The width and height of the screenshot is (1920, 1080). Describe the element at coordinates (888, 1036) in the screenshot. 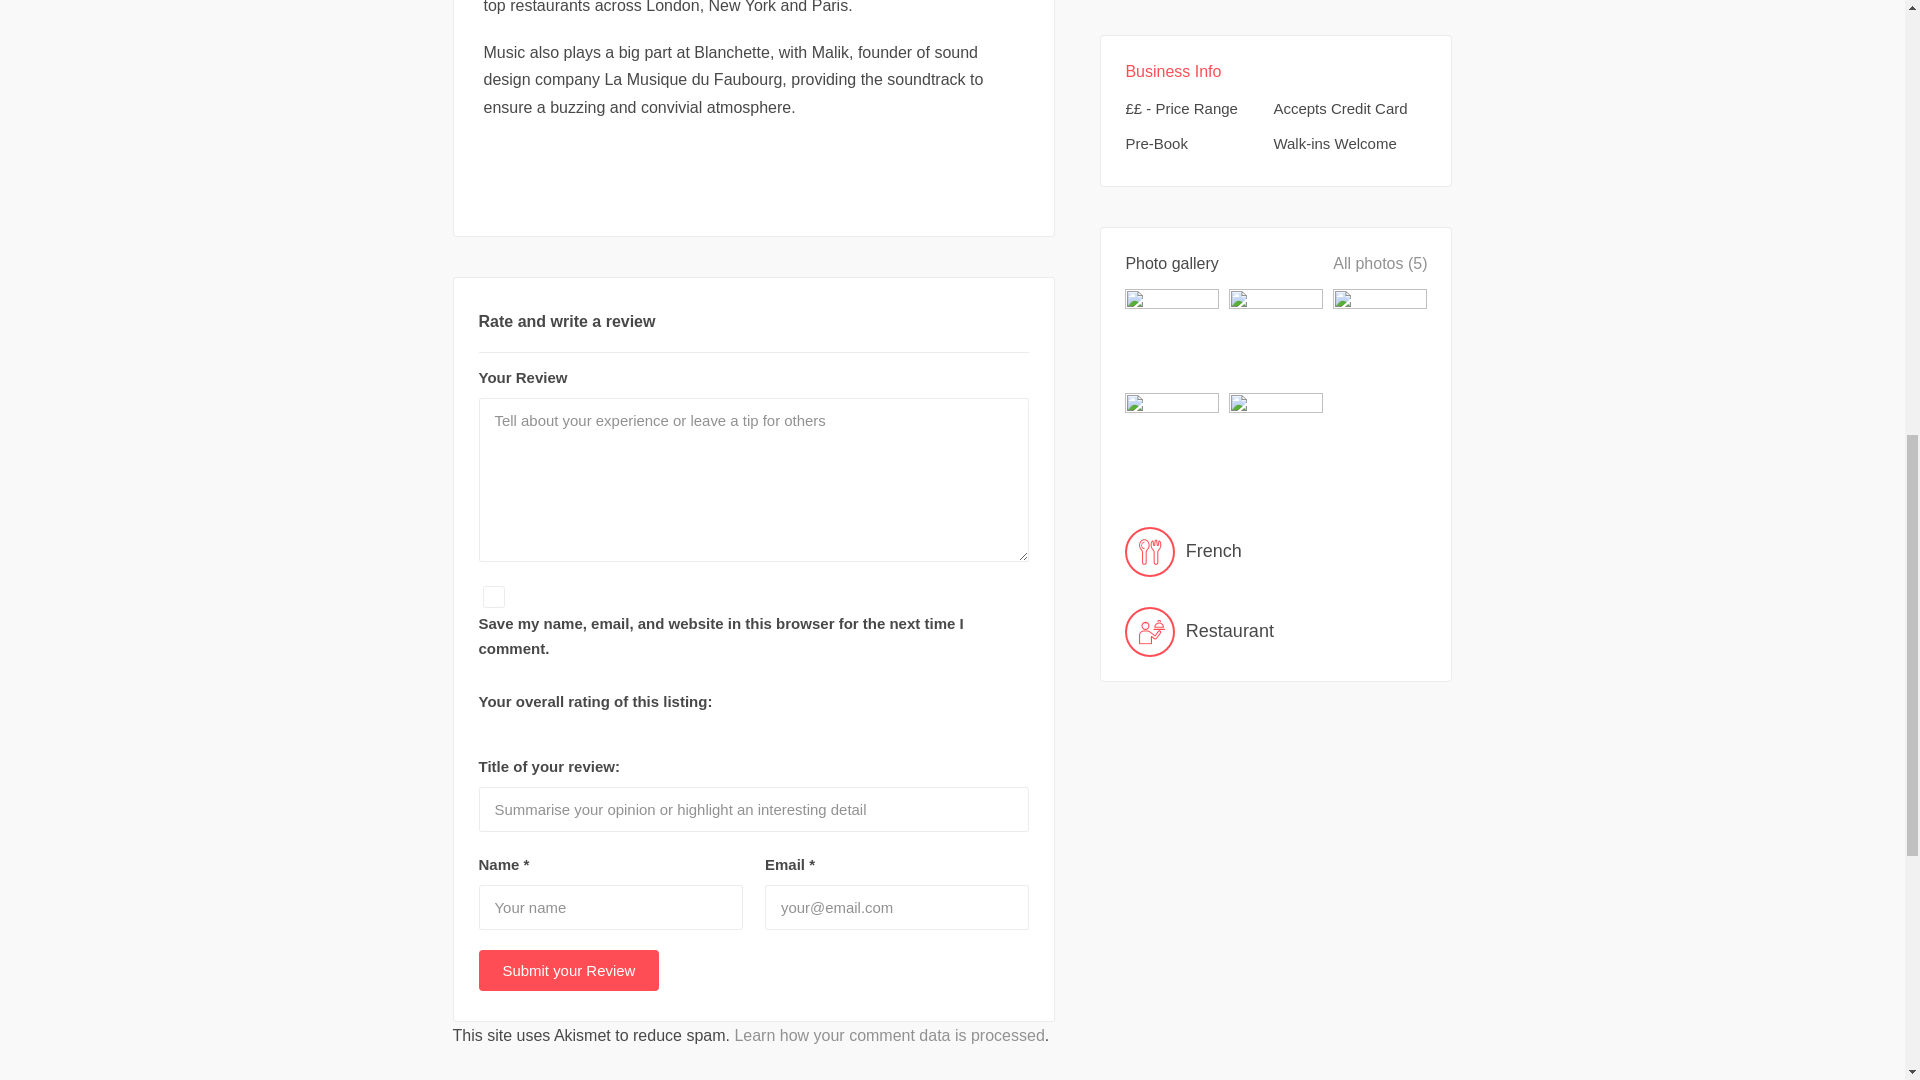

I see `Learn how your comment data is processed` at that location.